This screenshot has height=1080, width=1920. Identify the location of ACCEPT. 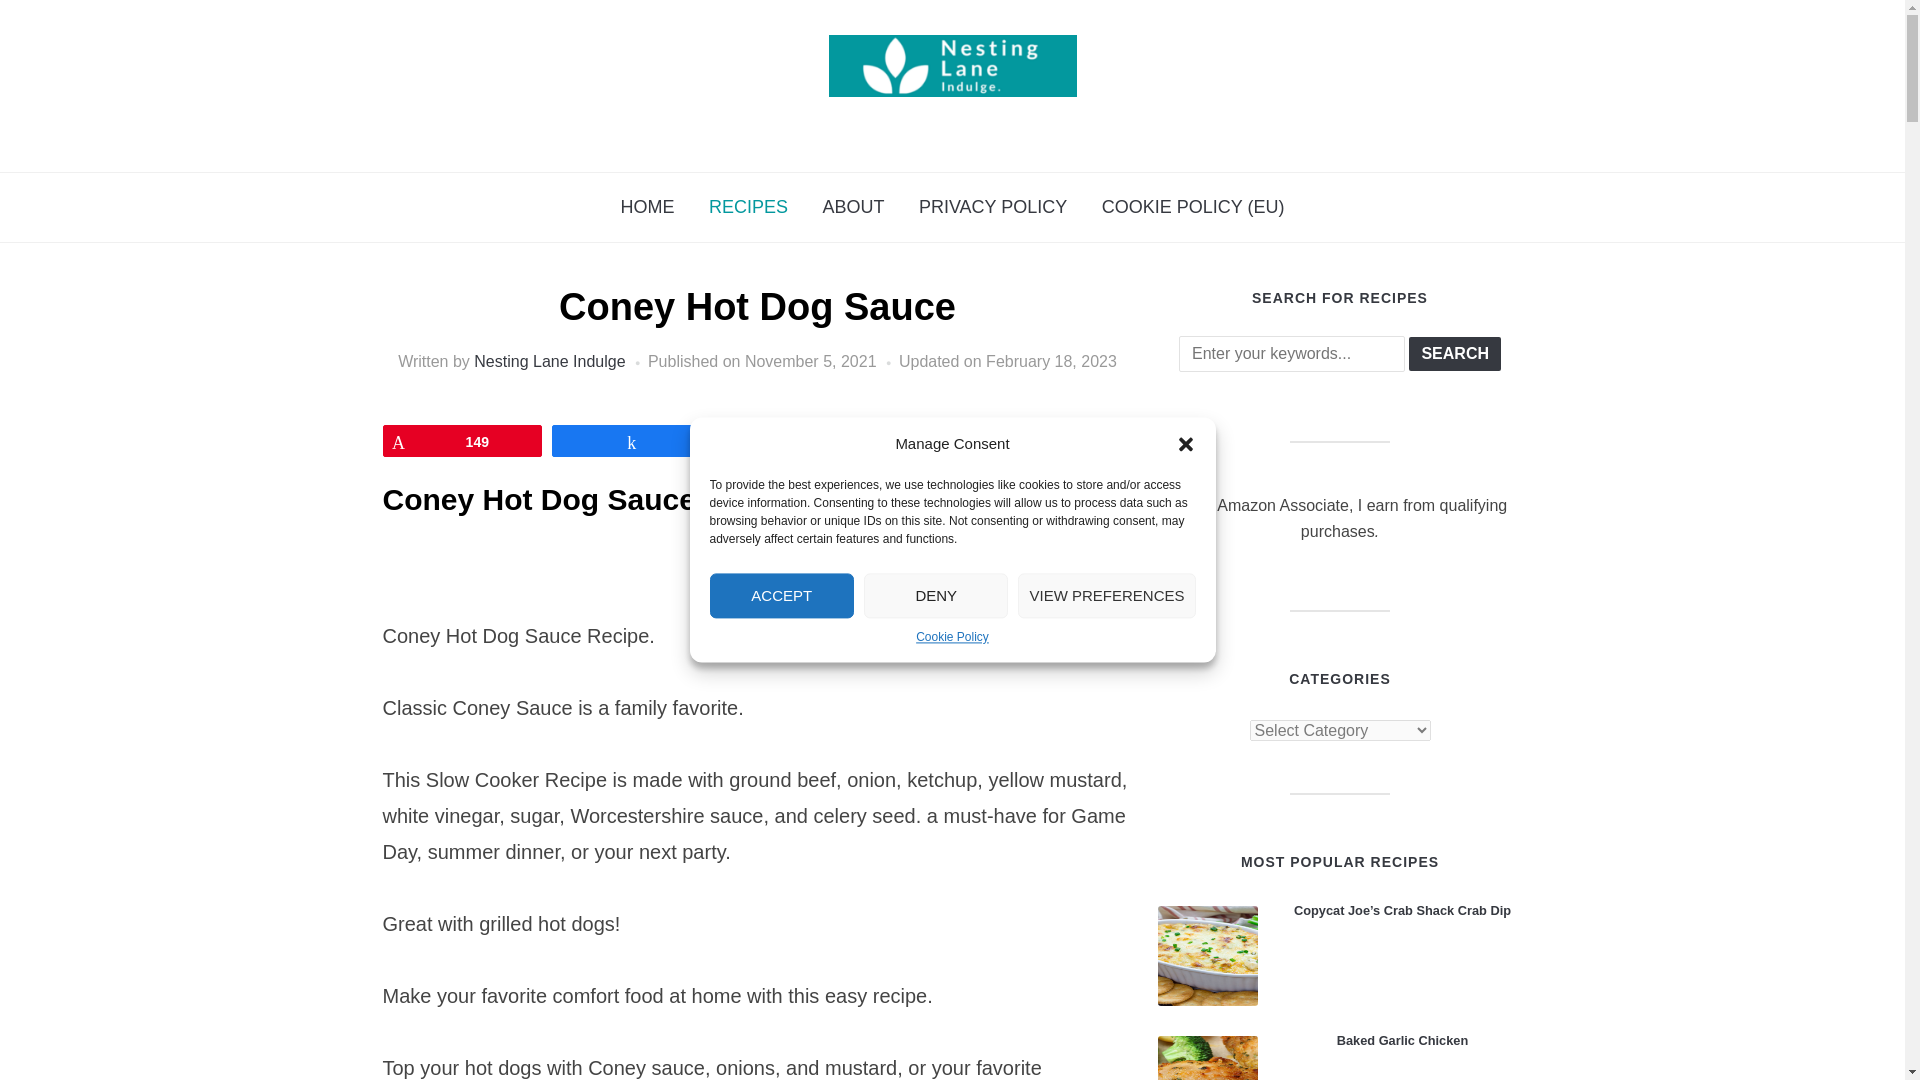
(782, 595).